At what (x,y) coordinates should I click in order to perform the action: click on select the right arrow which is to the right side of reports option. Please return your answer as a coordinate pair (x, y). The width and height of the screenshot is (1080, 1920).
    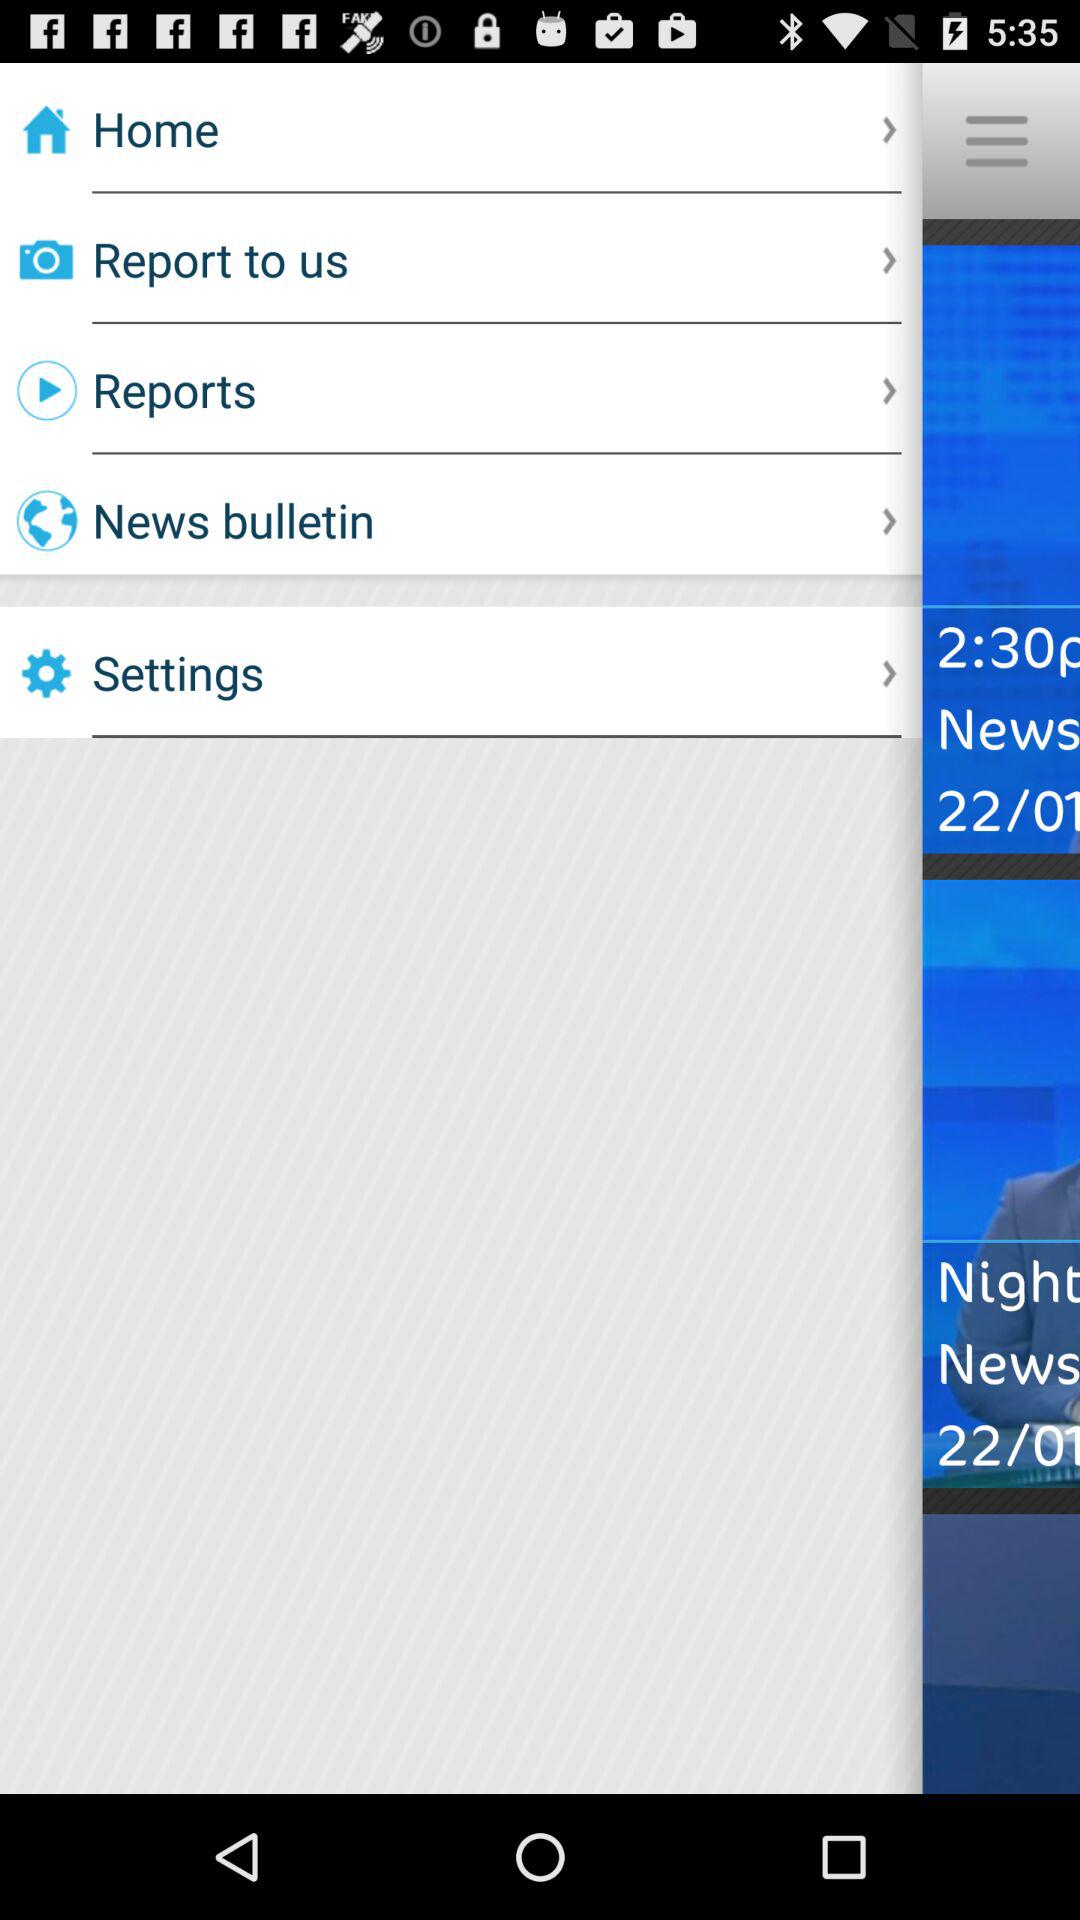
    Looking at the image, I should click on (891, 389).